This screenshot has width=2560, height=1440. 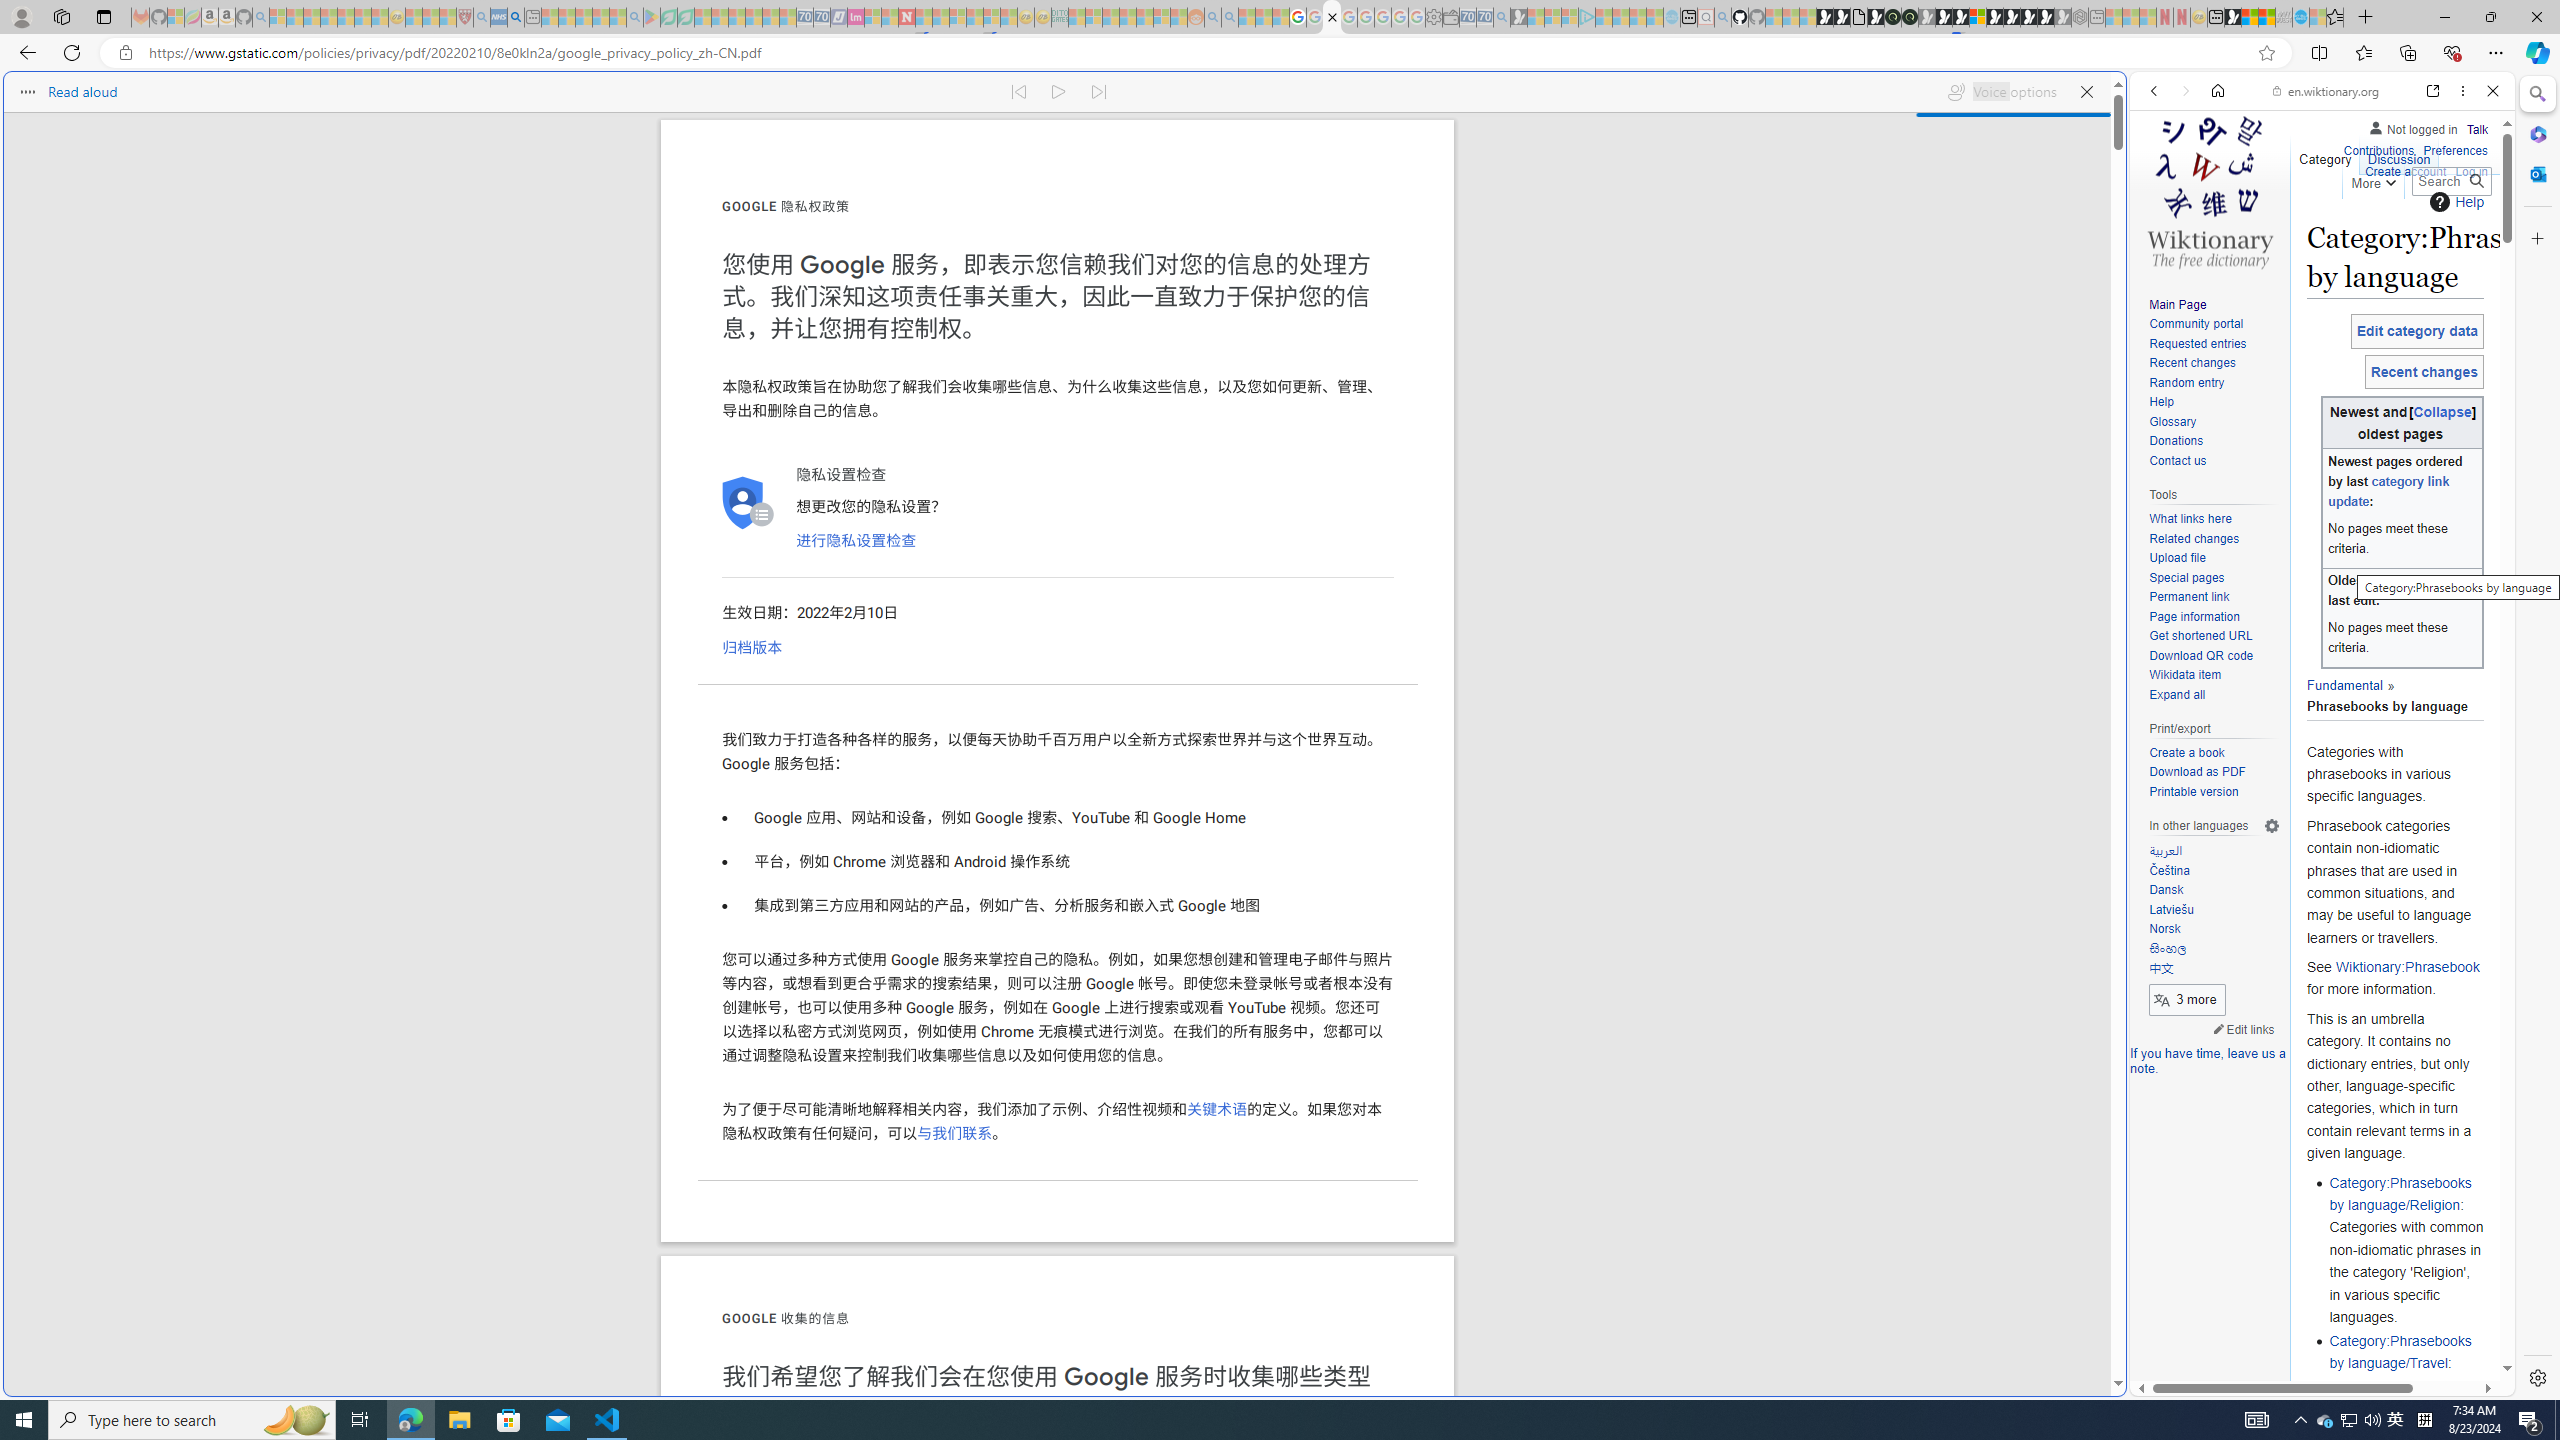 I want to click on Dansk, so click(x=2214, y=891).